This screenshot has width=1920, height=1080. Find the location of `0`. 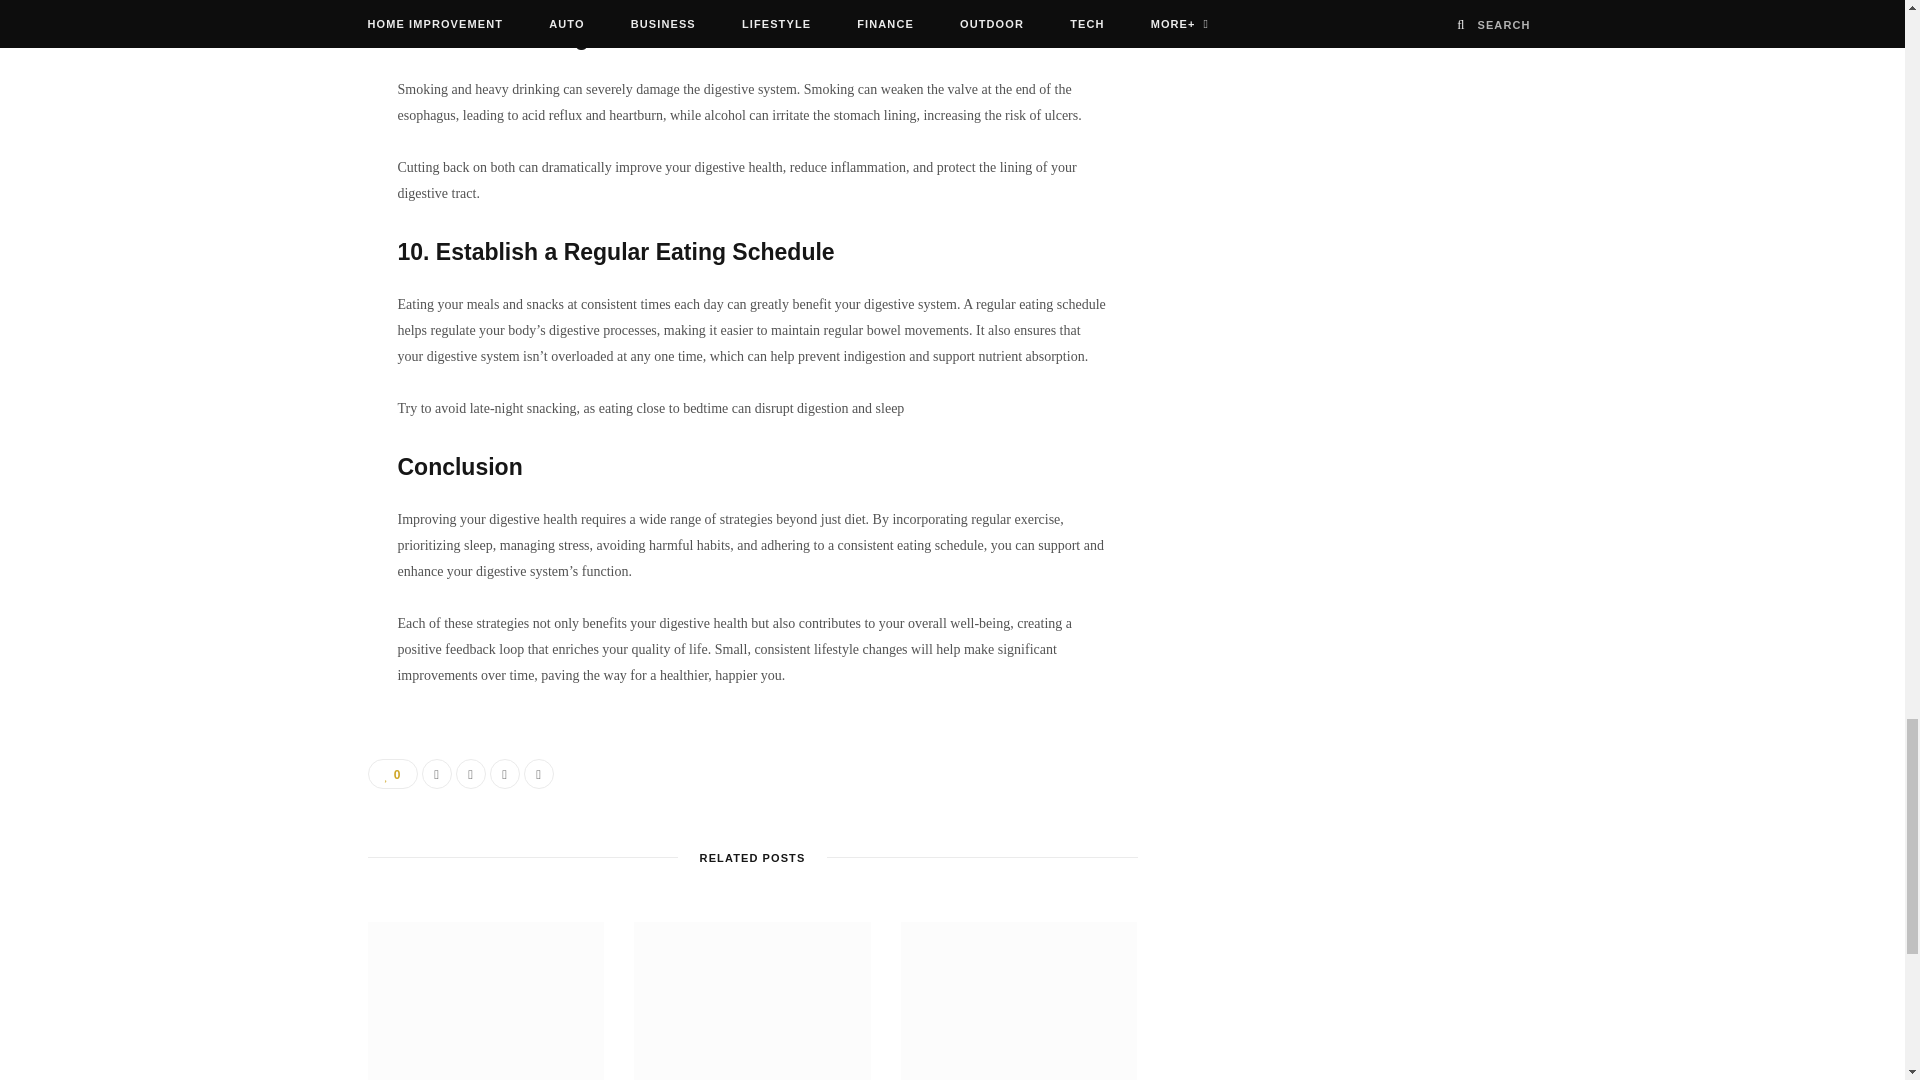

0 is located at coordinates (393, 774).